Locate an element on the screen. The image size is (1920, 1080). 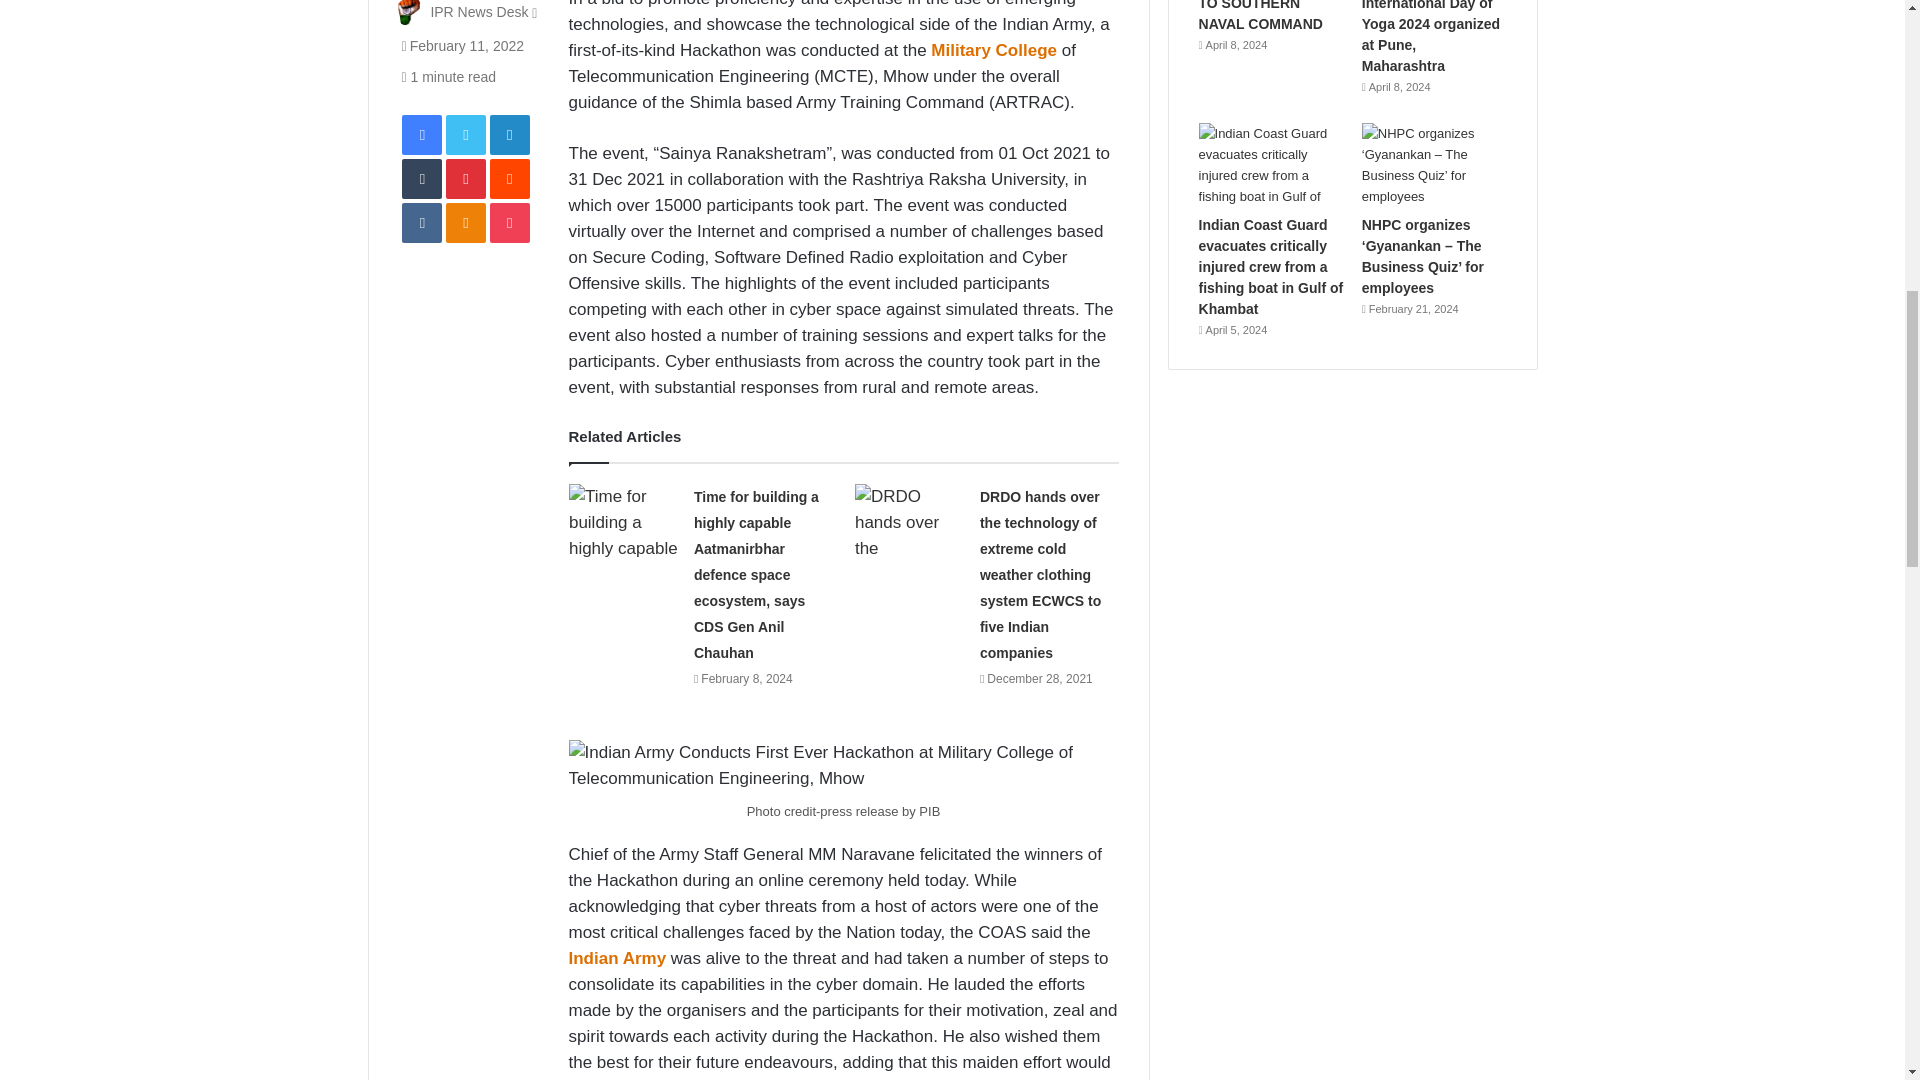
Tumblr is located at coordinates (421, 178).